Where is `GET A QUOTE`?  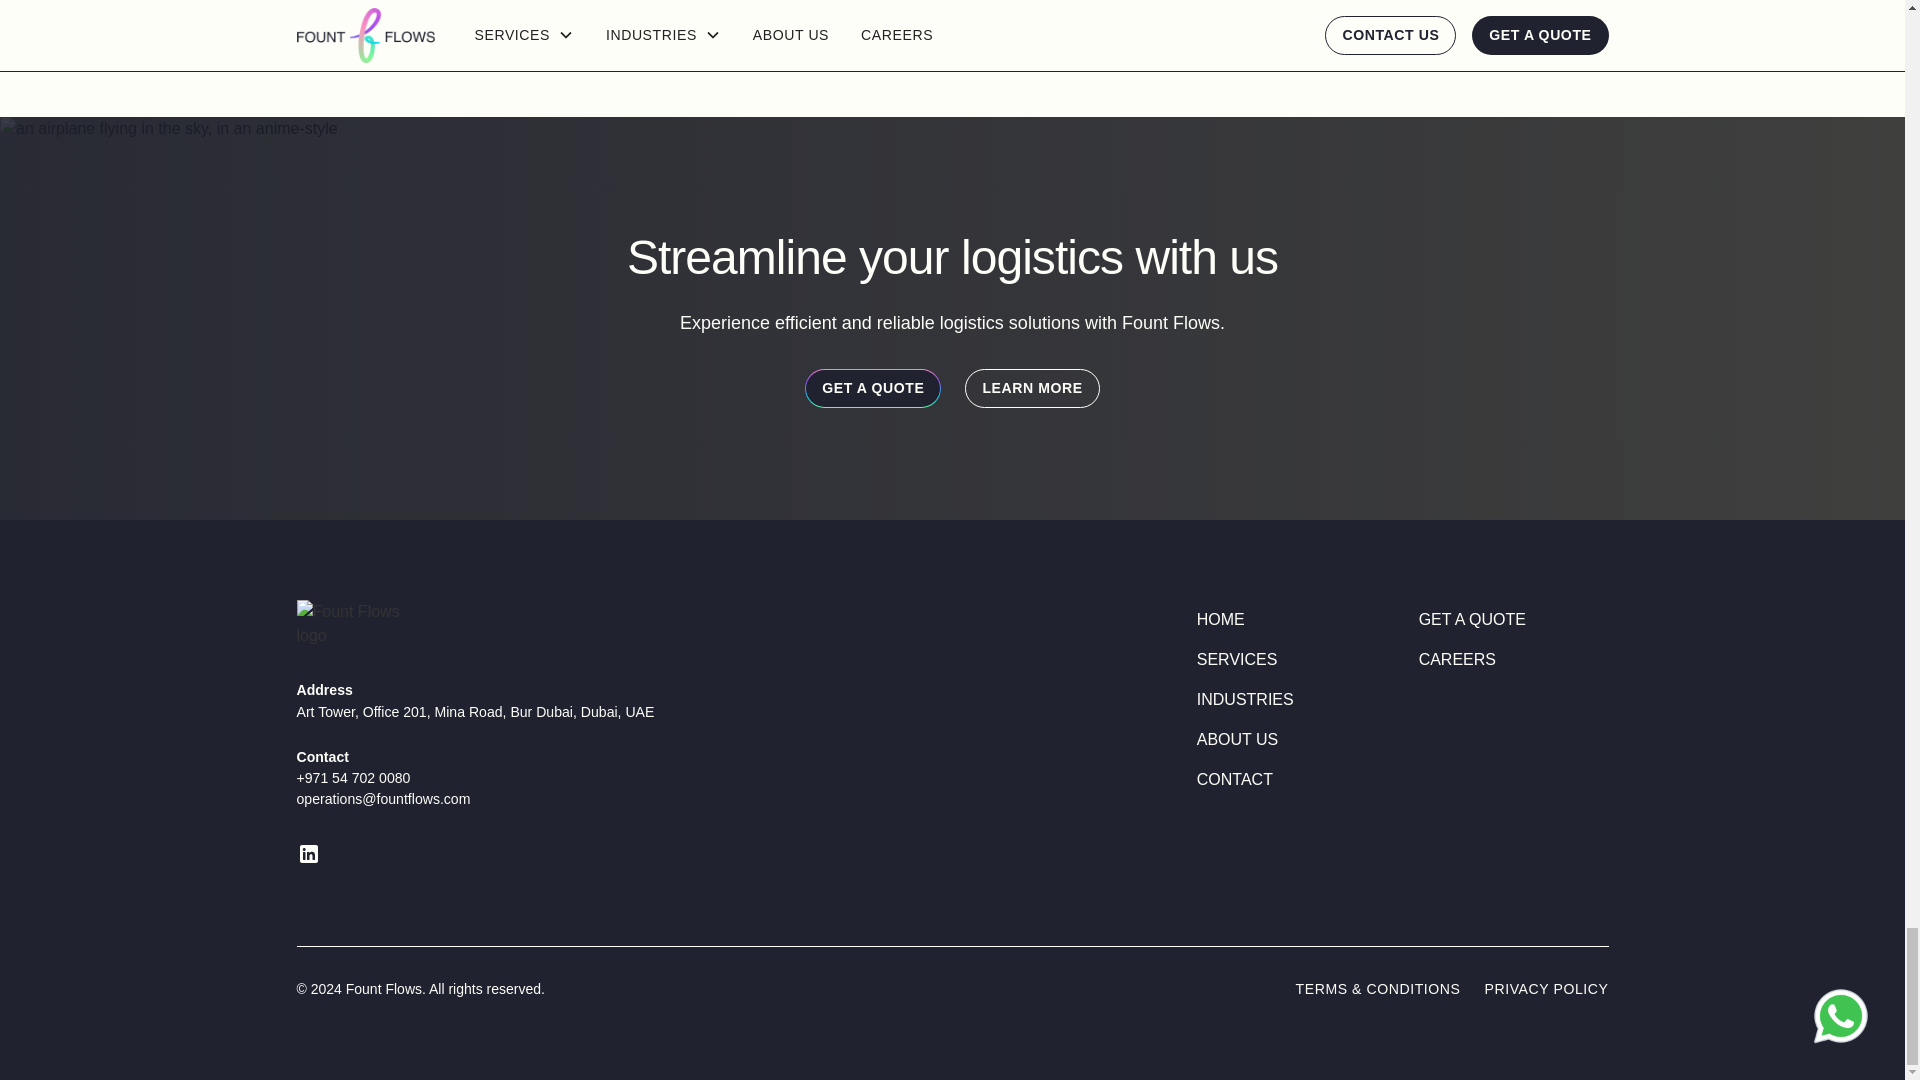
GET A QUOTE is located at coordinates (872, 388).